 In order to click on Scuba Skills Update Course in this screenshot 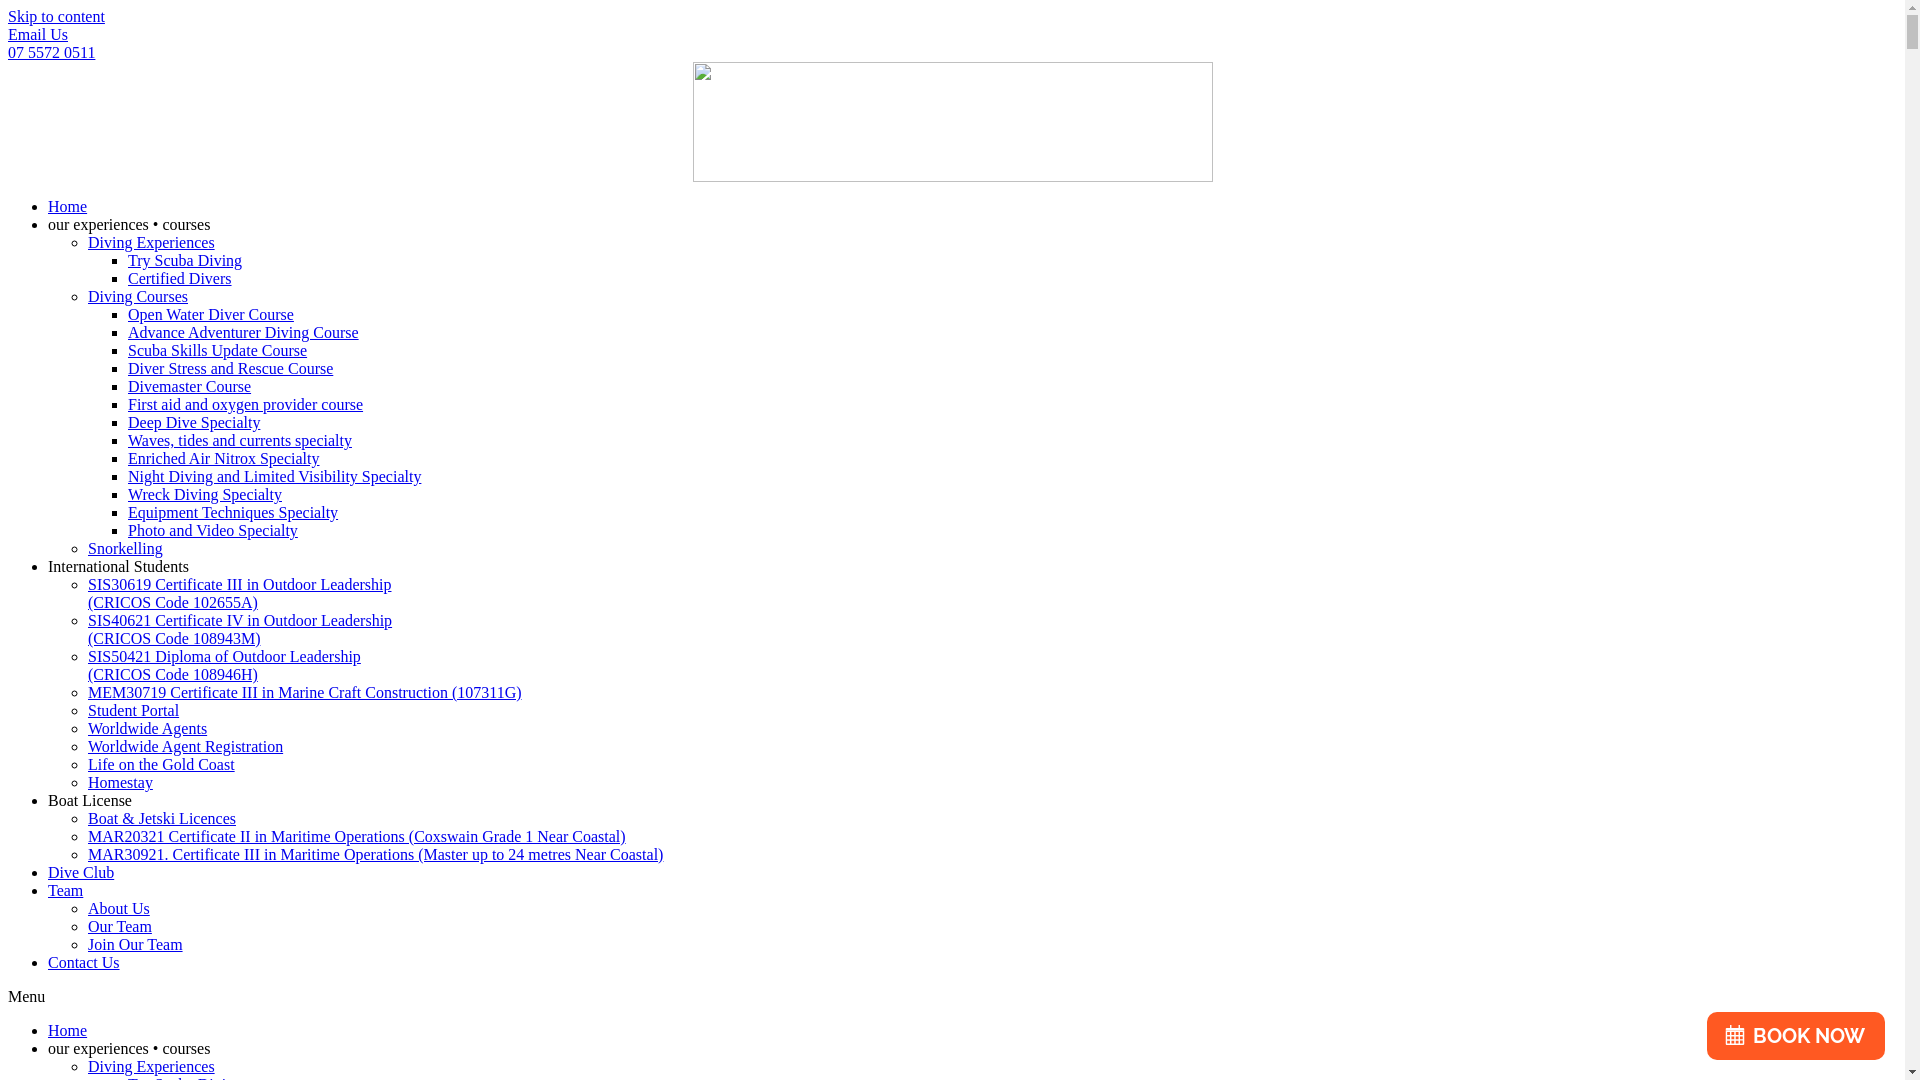, I will do `click(218, 350)`.